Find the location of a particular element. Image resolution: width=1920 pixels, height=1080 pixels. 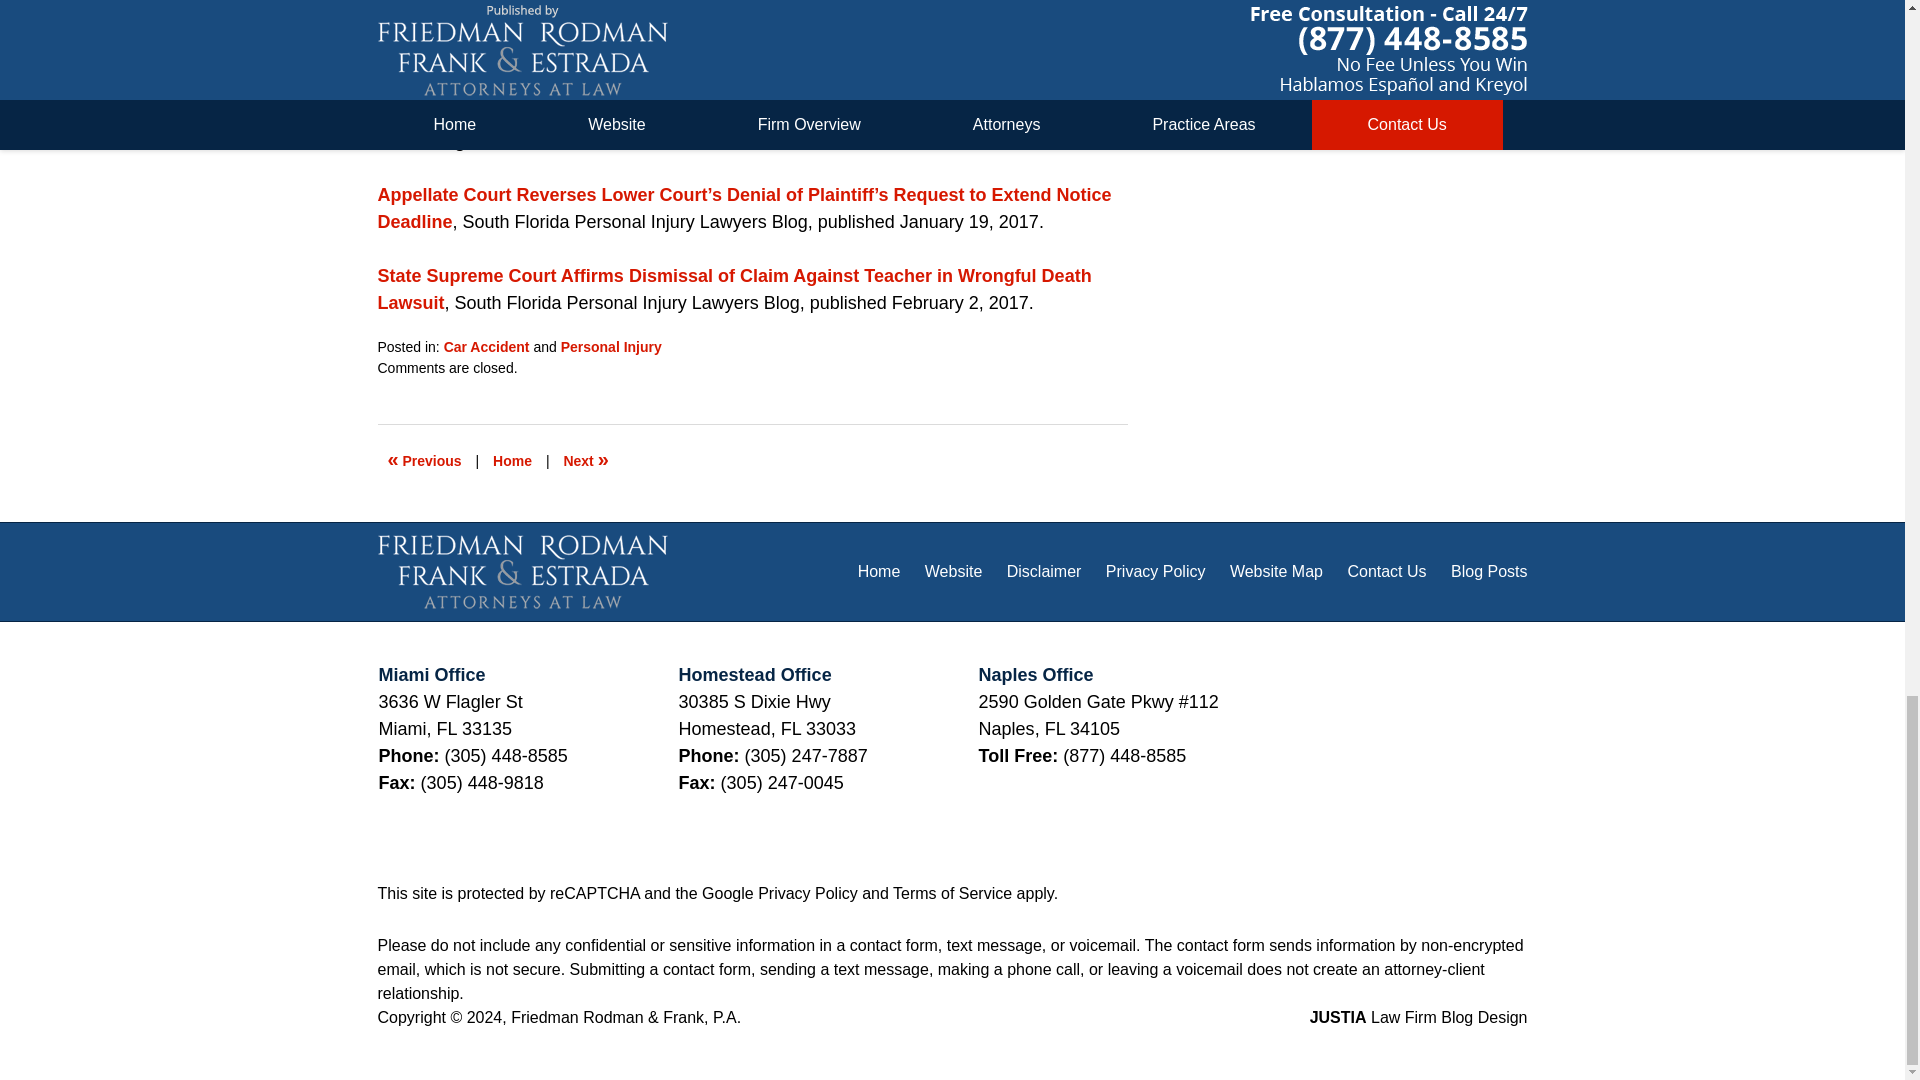

View all posts in Car Accident is located at coordinates (486, 347).